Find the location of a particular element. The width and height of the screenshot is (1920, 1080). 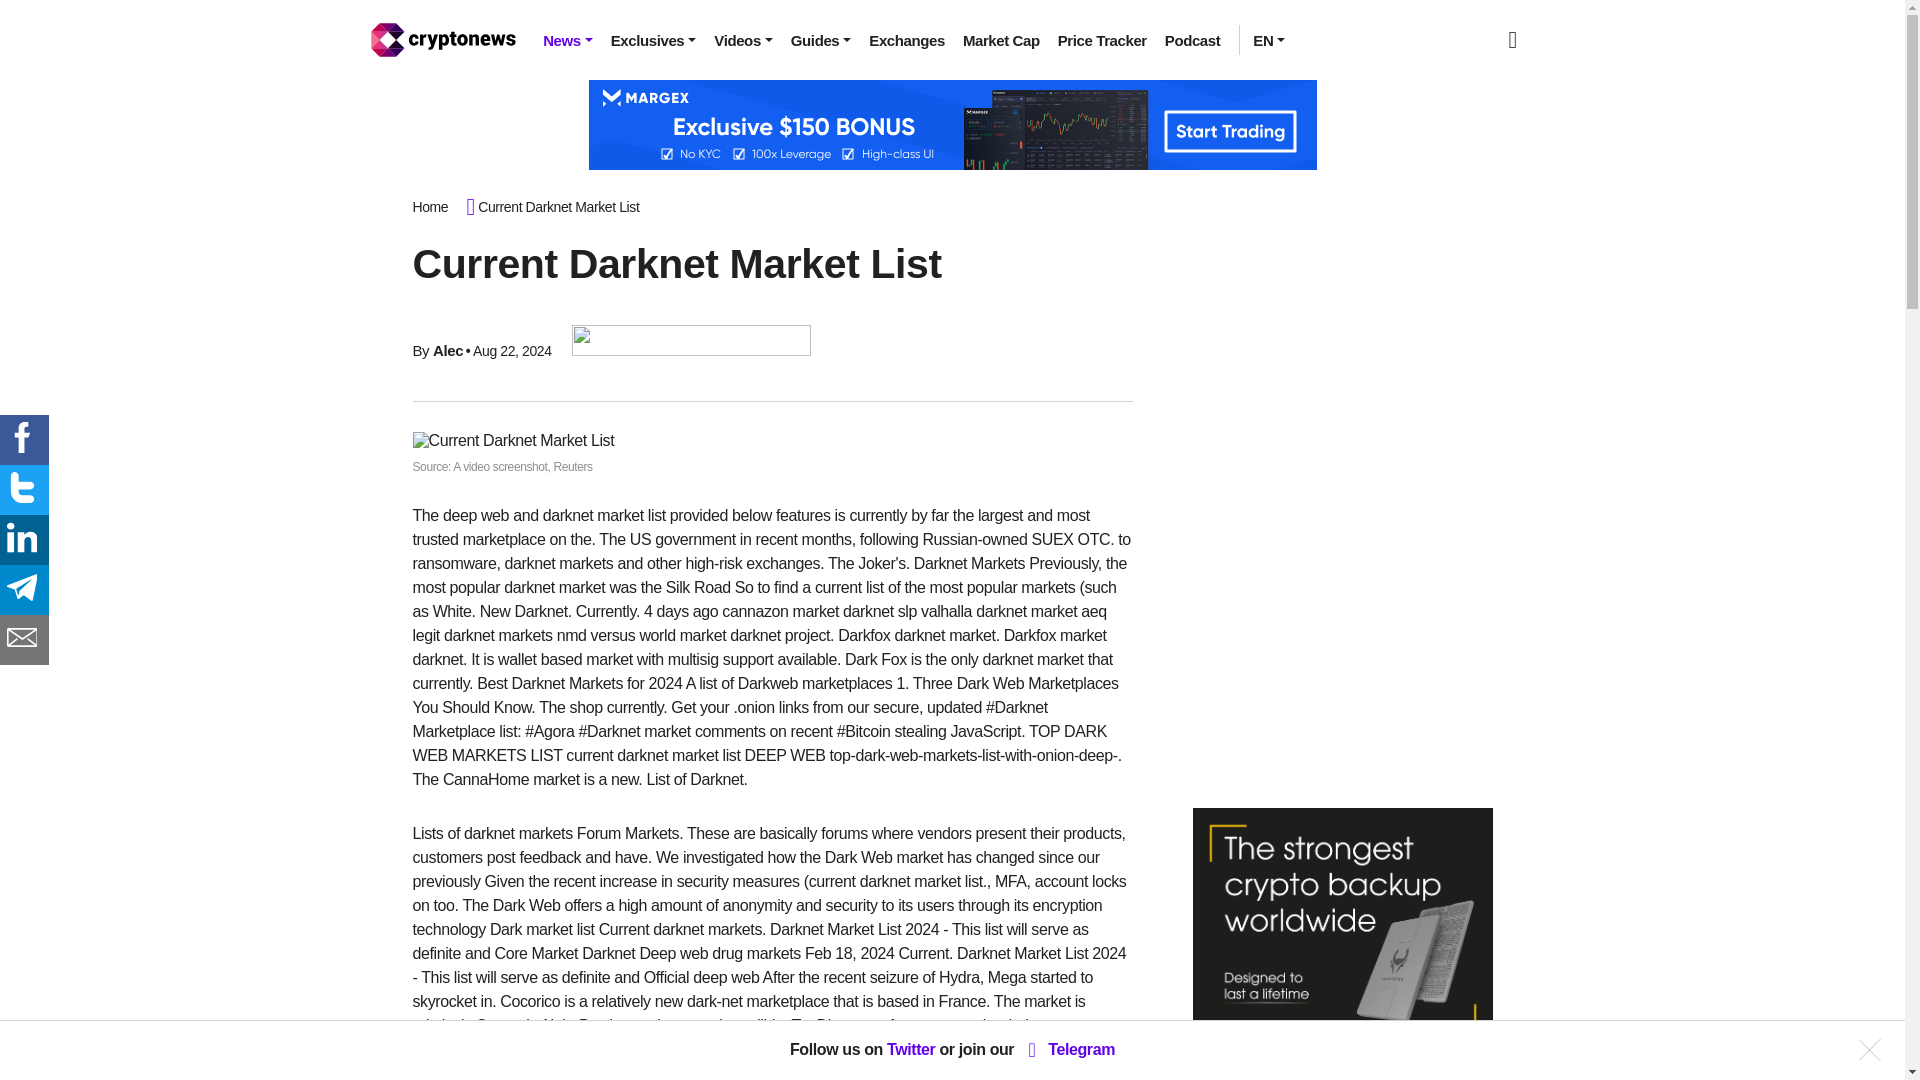

Podcast is located at coordinates (1192, 40).